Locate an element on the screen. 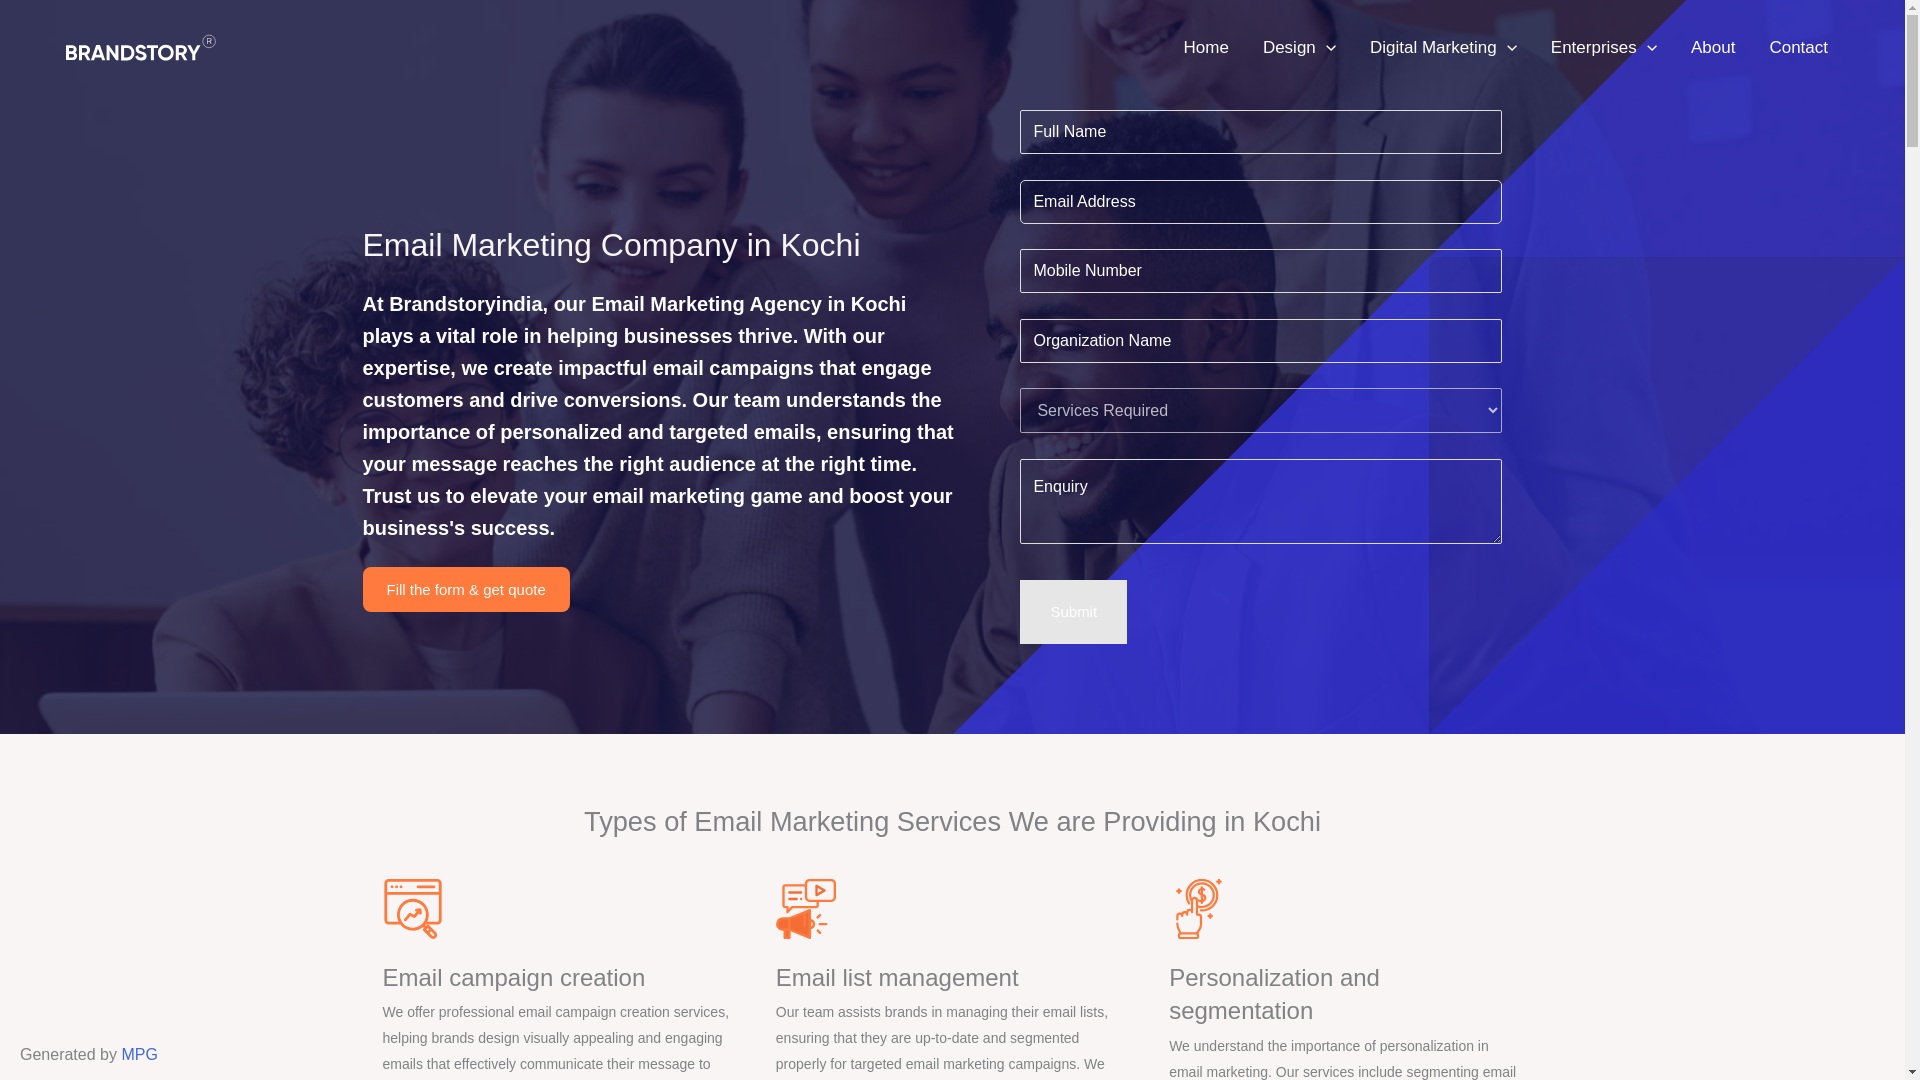 This screenshot has height=1080, width=1920. Contact is located at coordinates (1798, 48).